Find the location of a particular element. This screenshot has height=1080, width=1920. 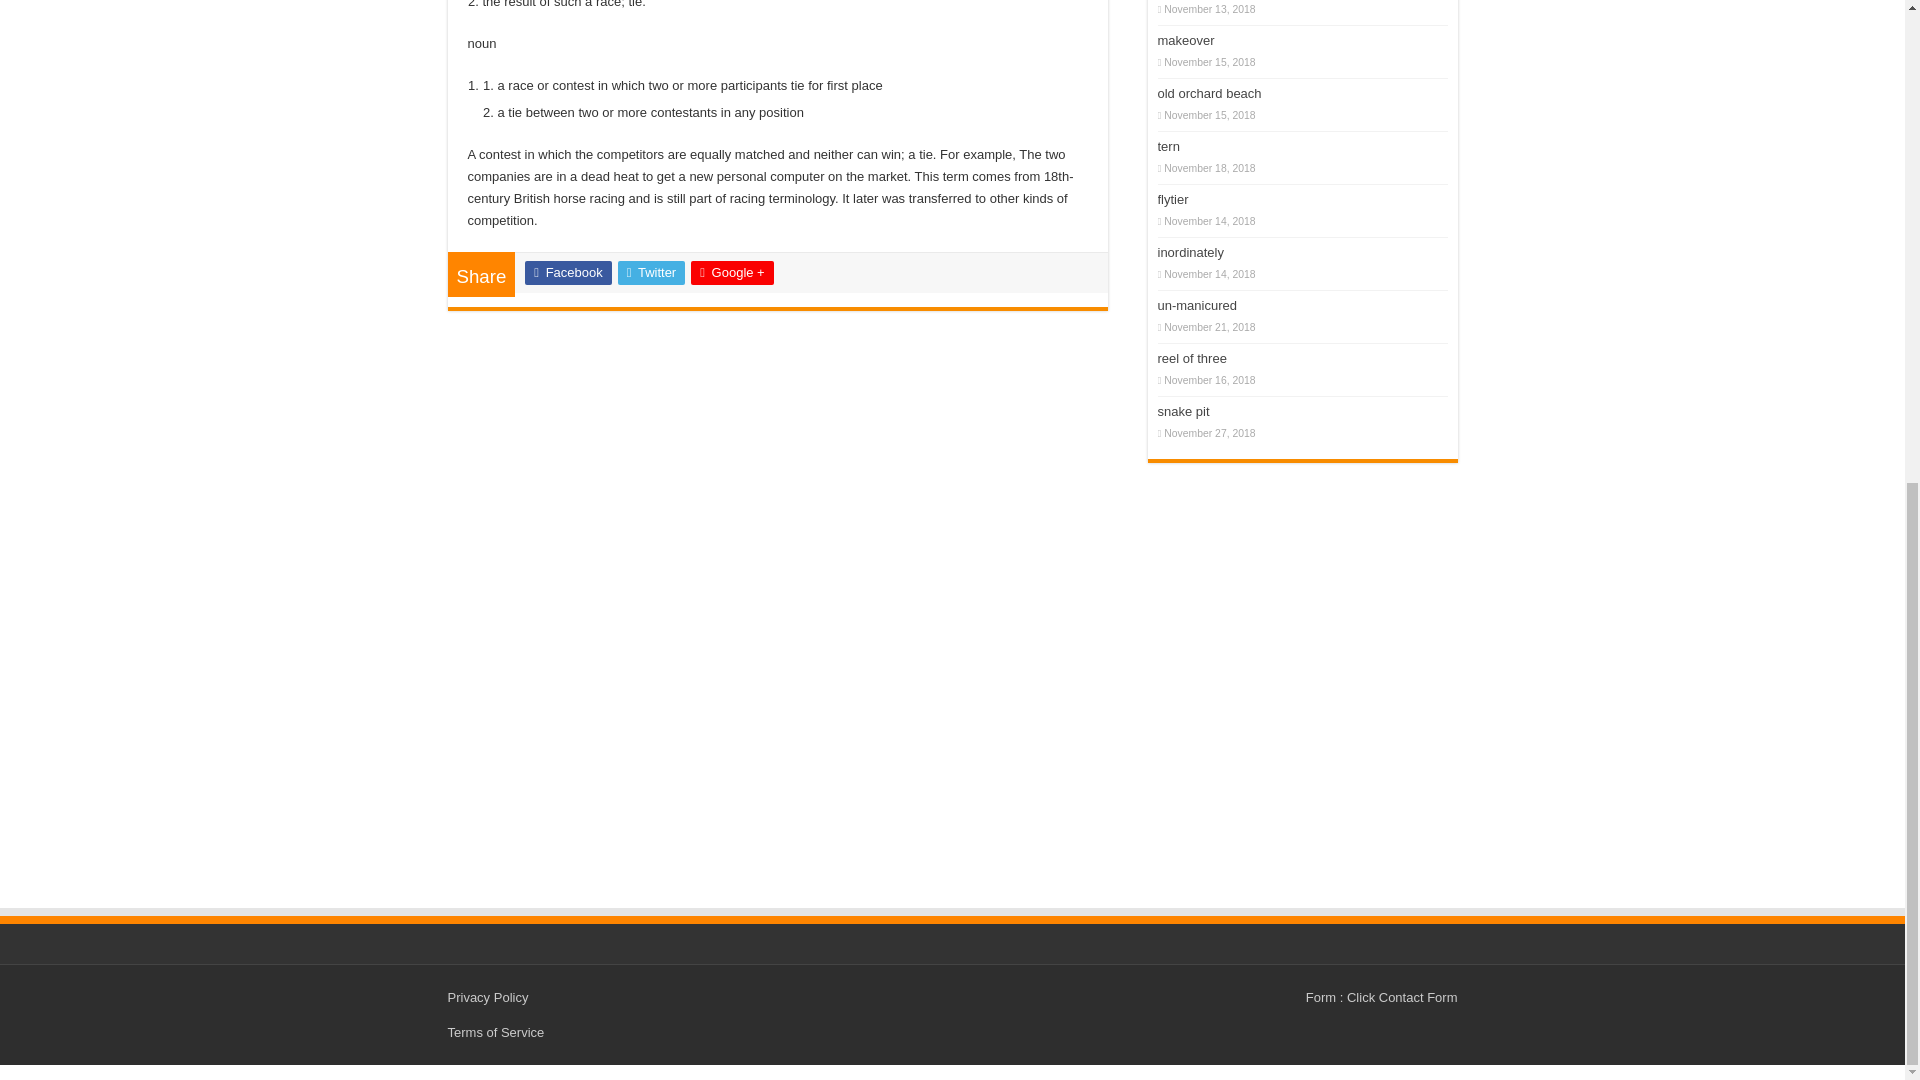

Advertisement is located at coordinates (1302, 720).